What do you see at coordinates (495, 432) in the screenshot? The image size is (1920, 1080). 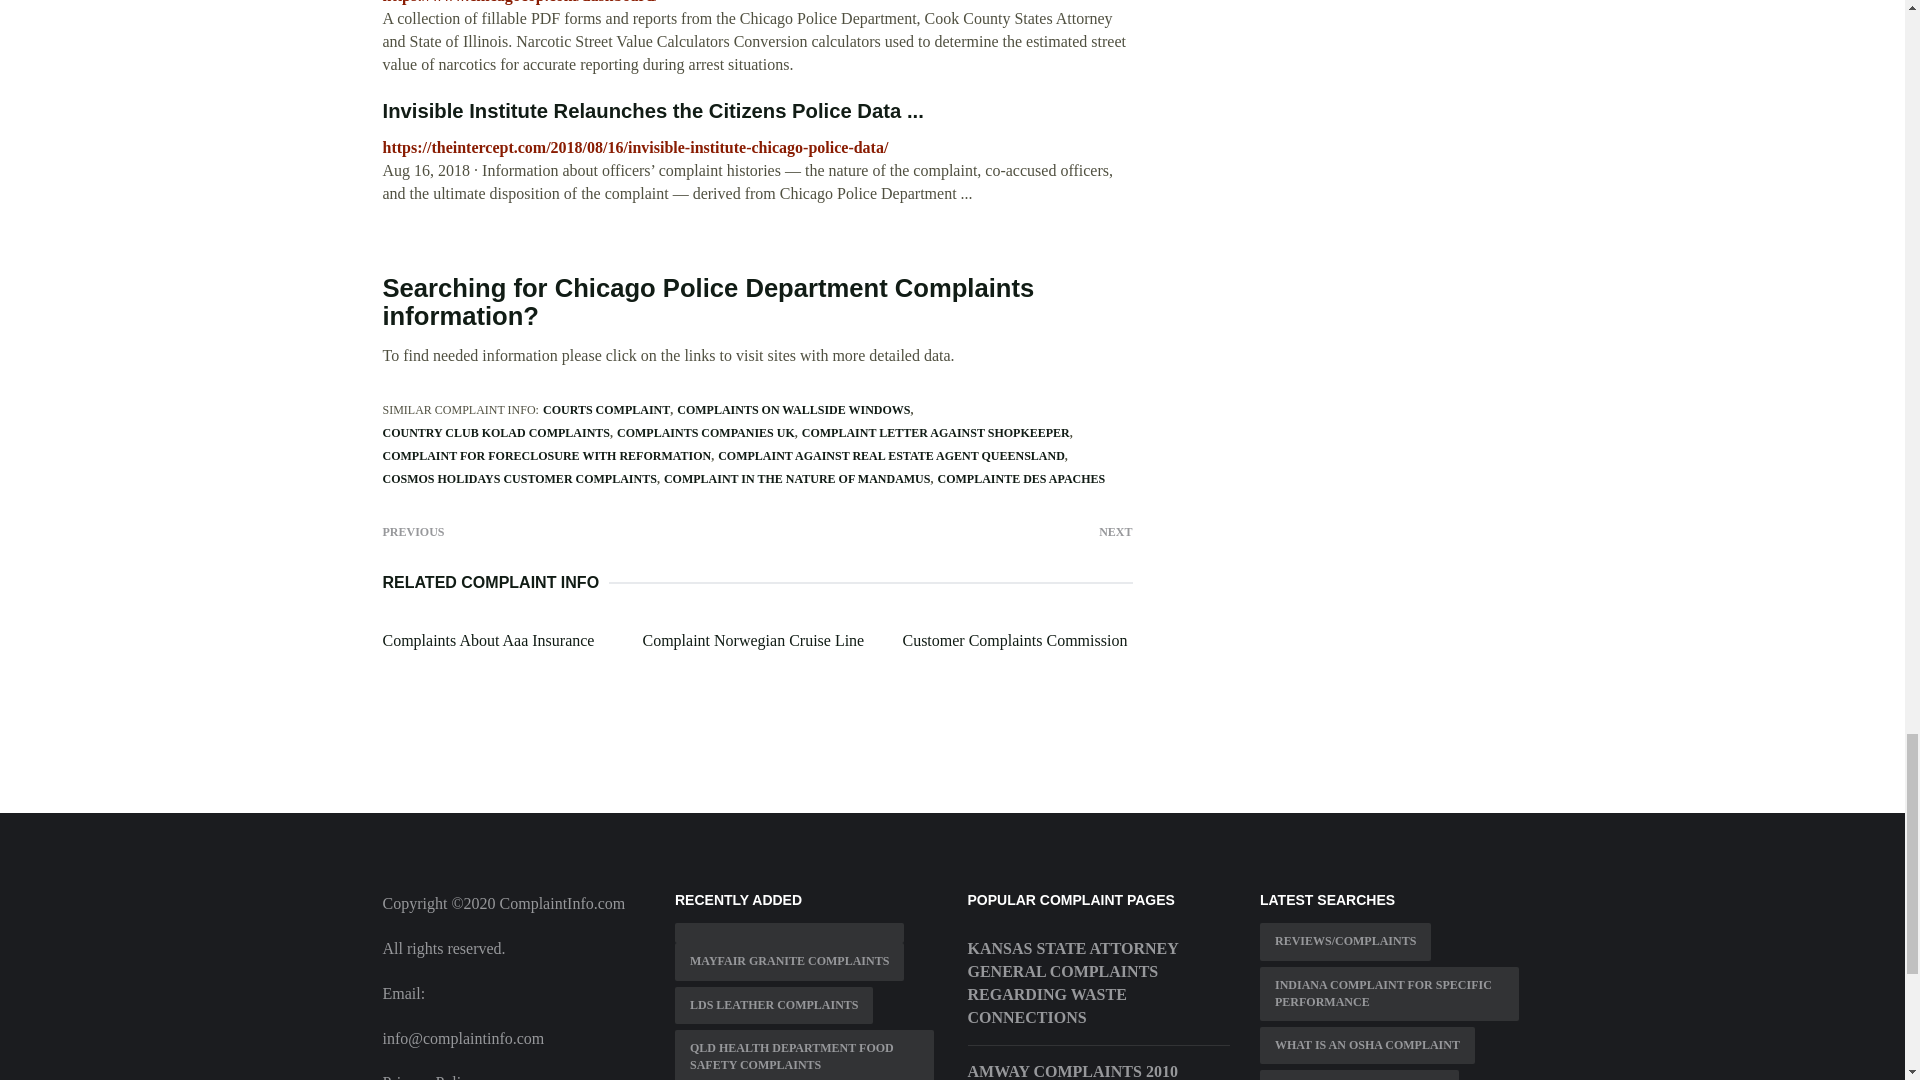 I see `COUNTRY CLUB KOLAD COMPLAINTS` at bounding box center [495, 432].